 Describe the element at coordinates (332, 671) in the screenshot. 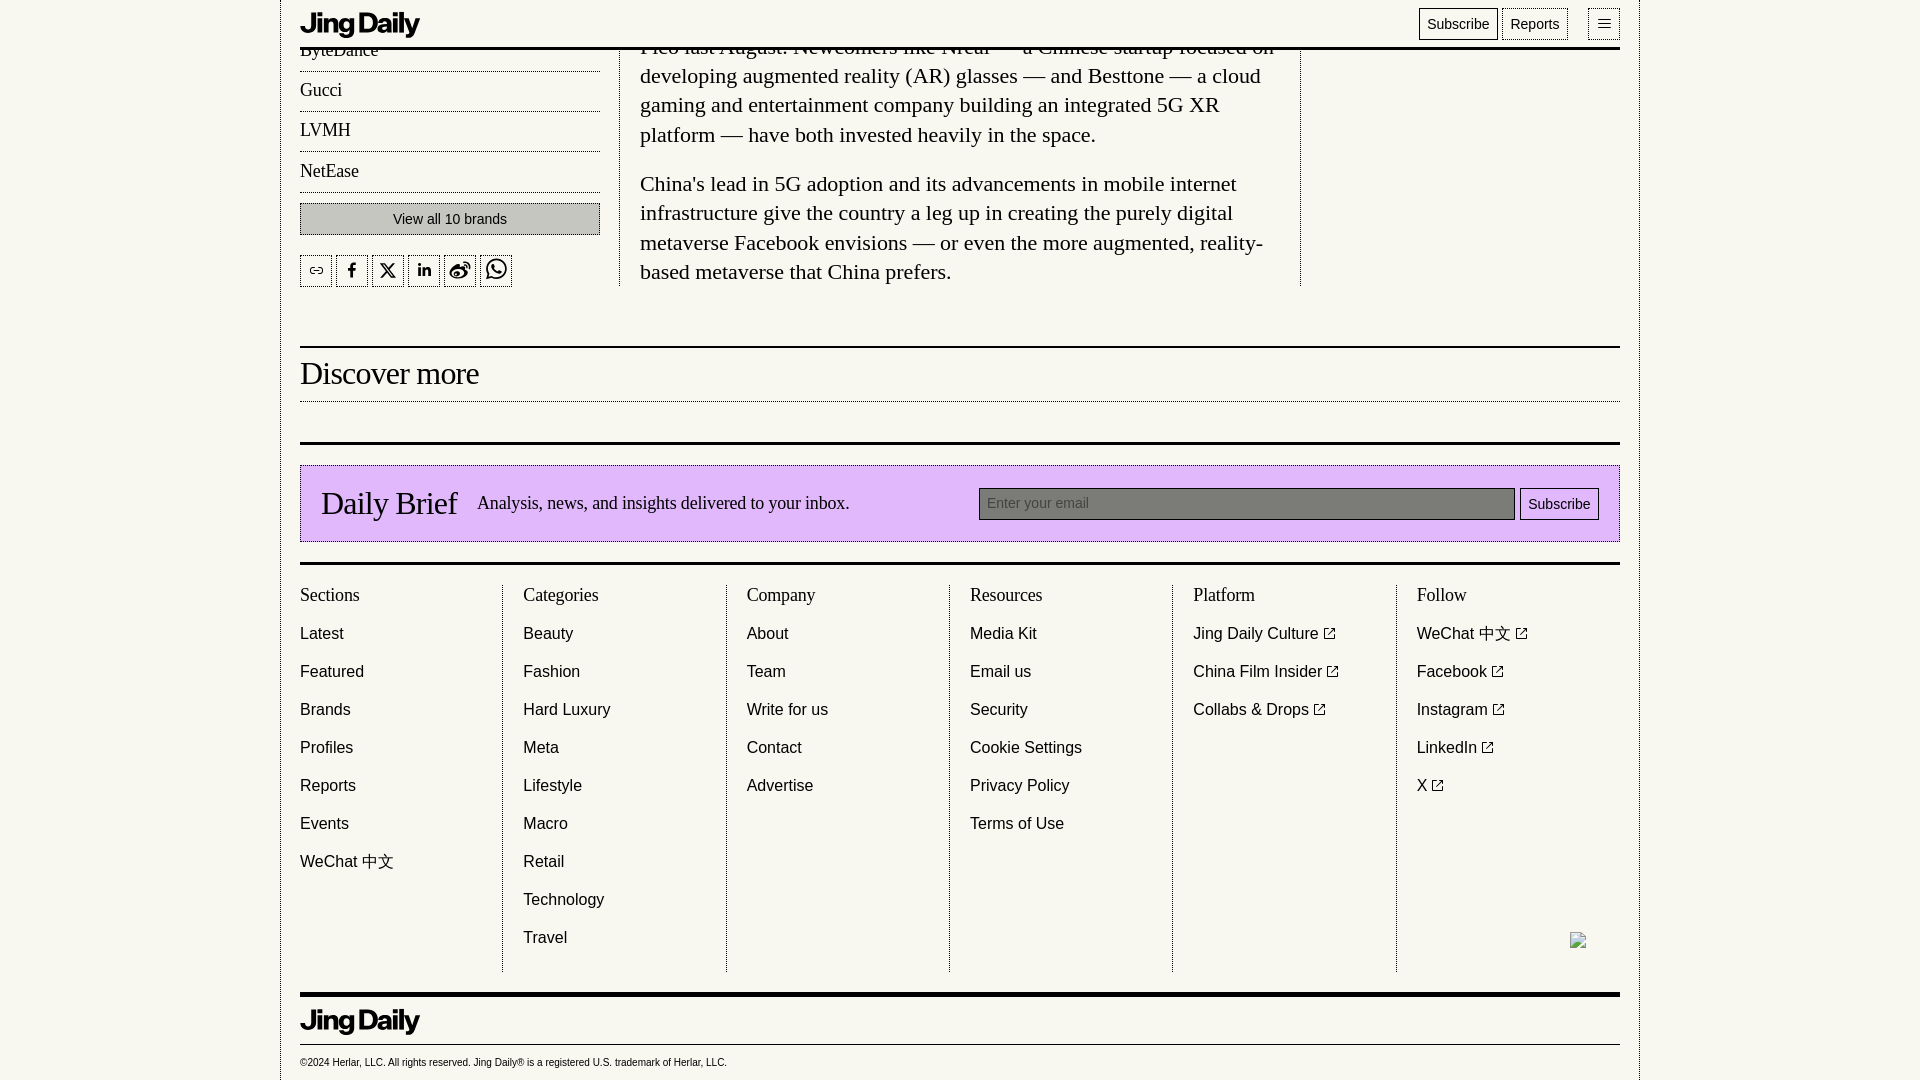

I see `Featured` at that location.